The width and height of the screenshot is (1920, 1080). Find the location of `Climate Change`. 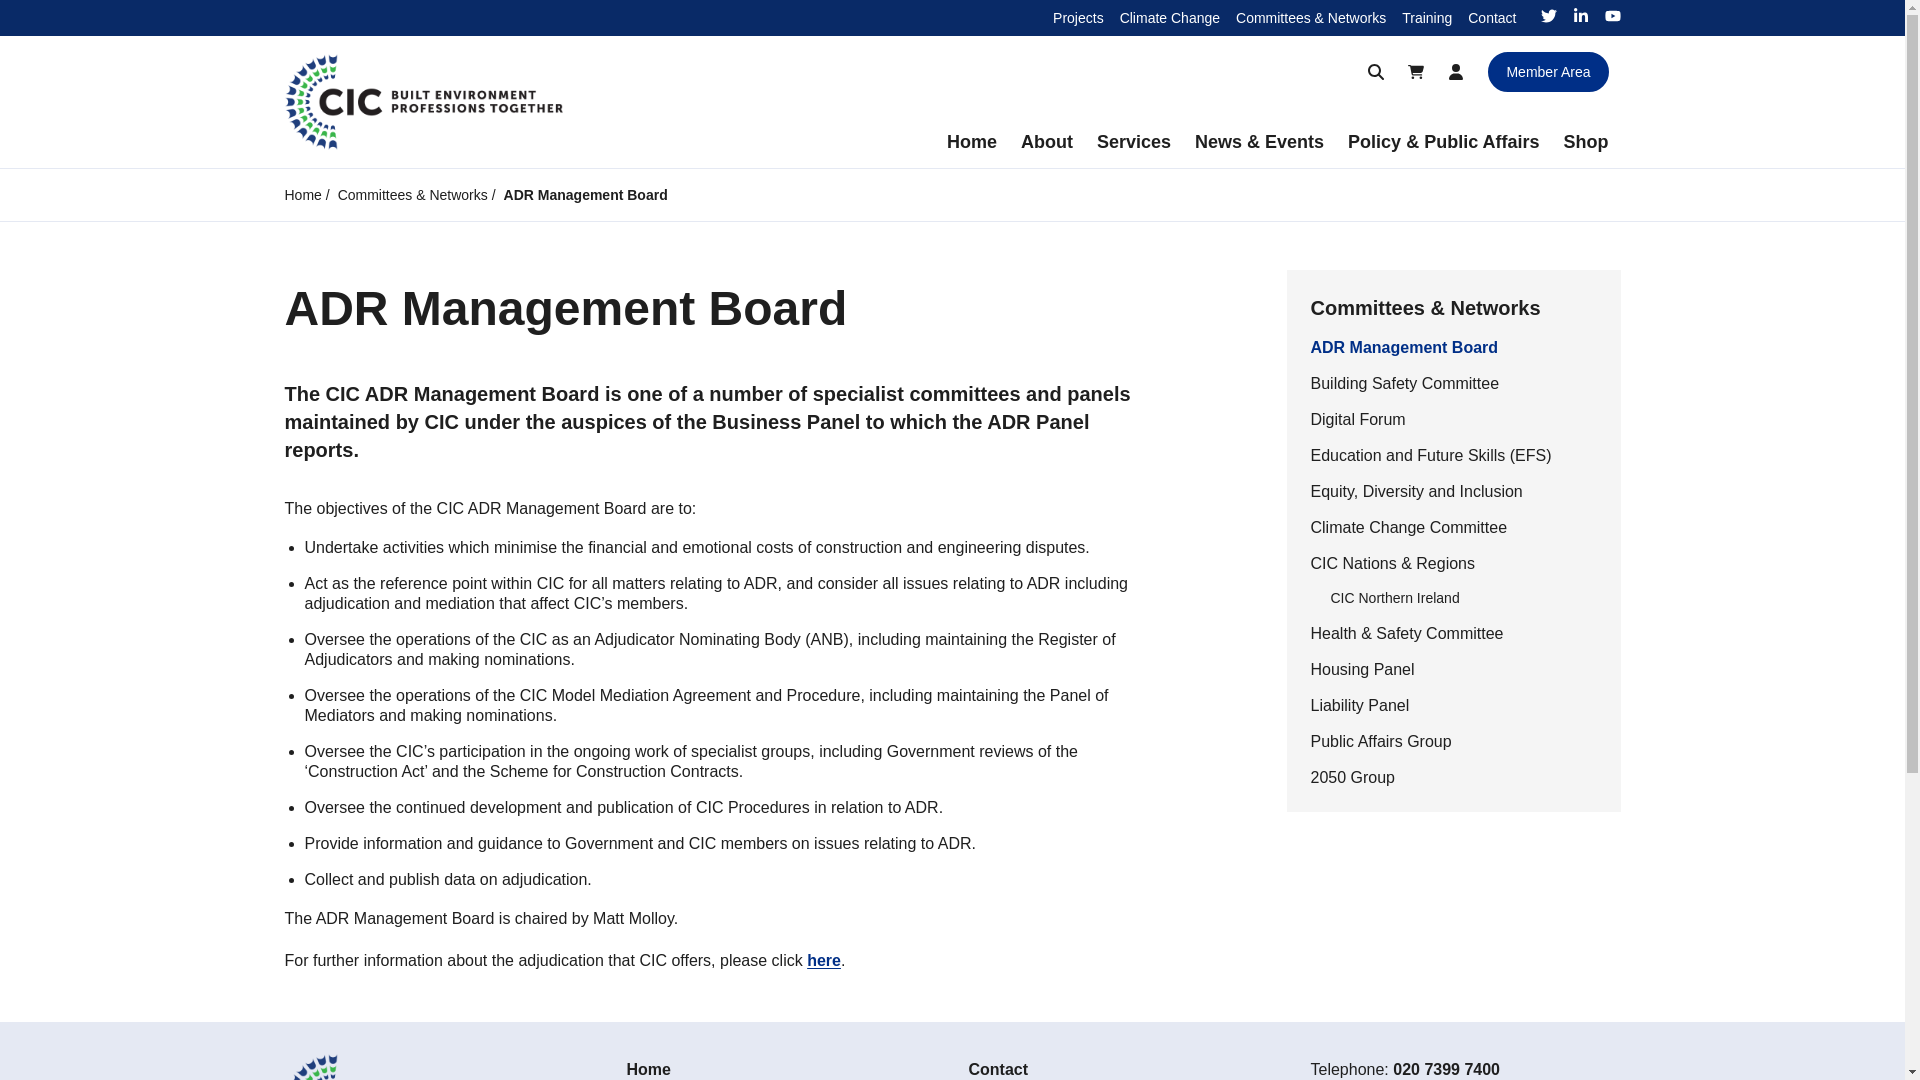

Climate Change is located at coordinates (1169, 17).